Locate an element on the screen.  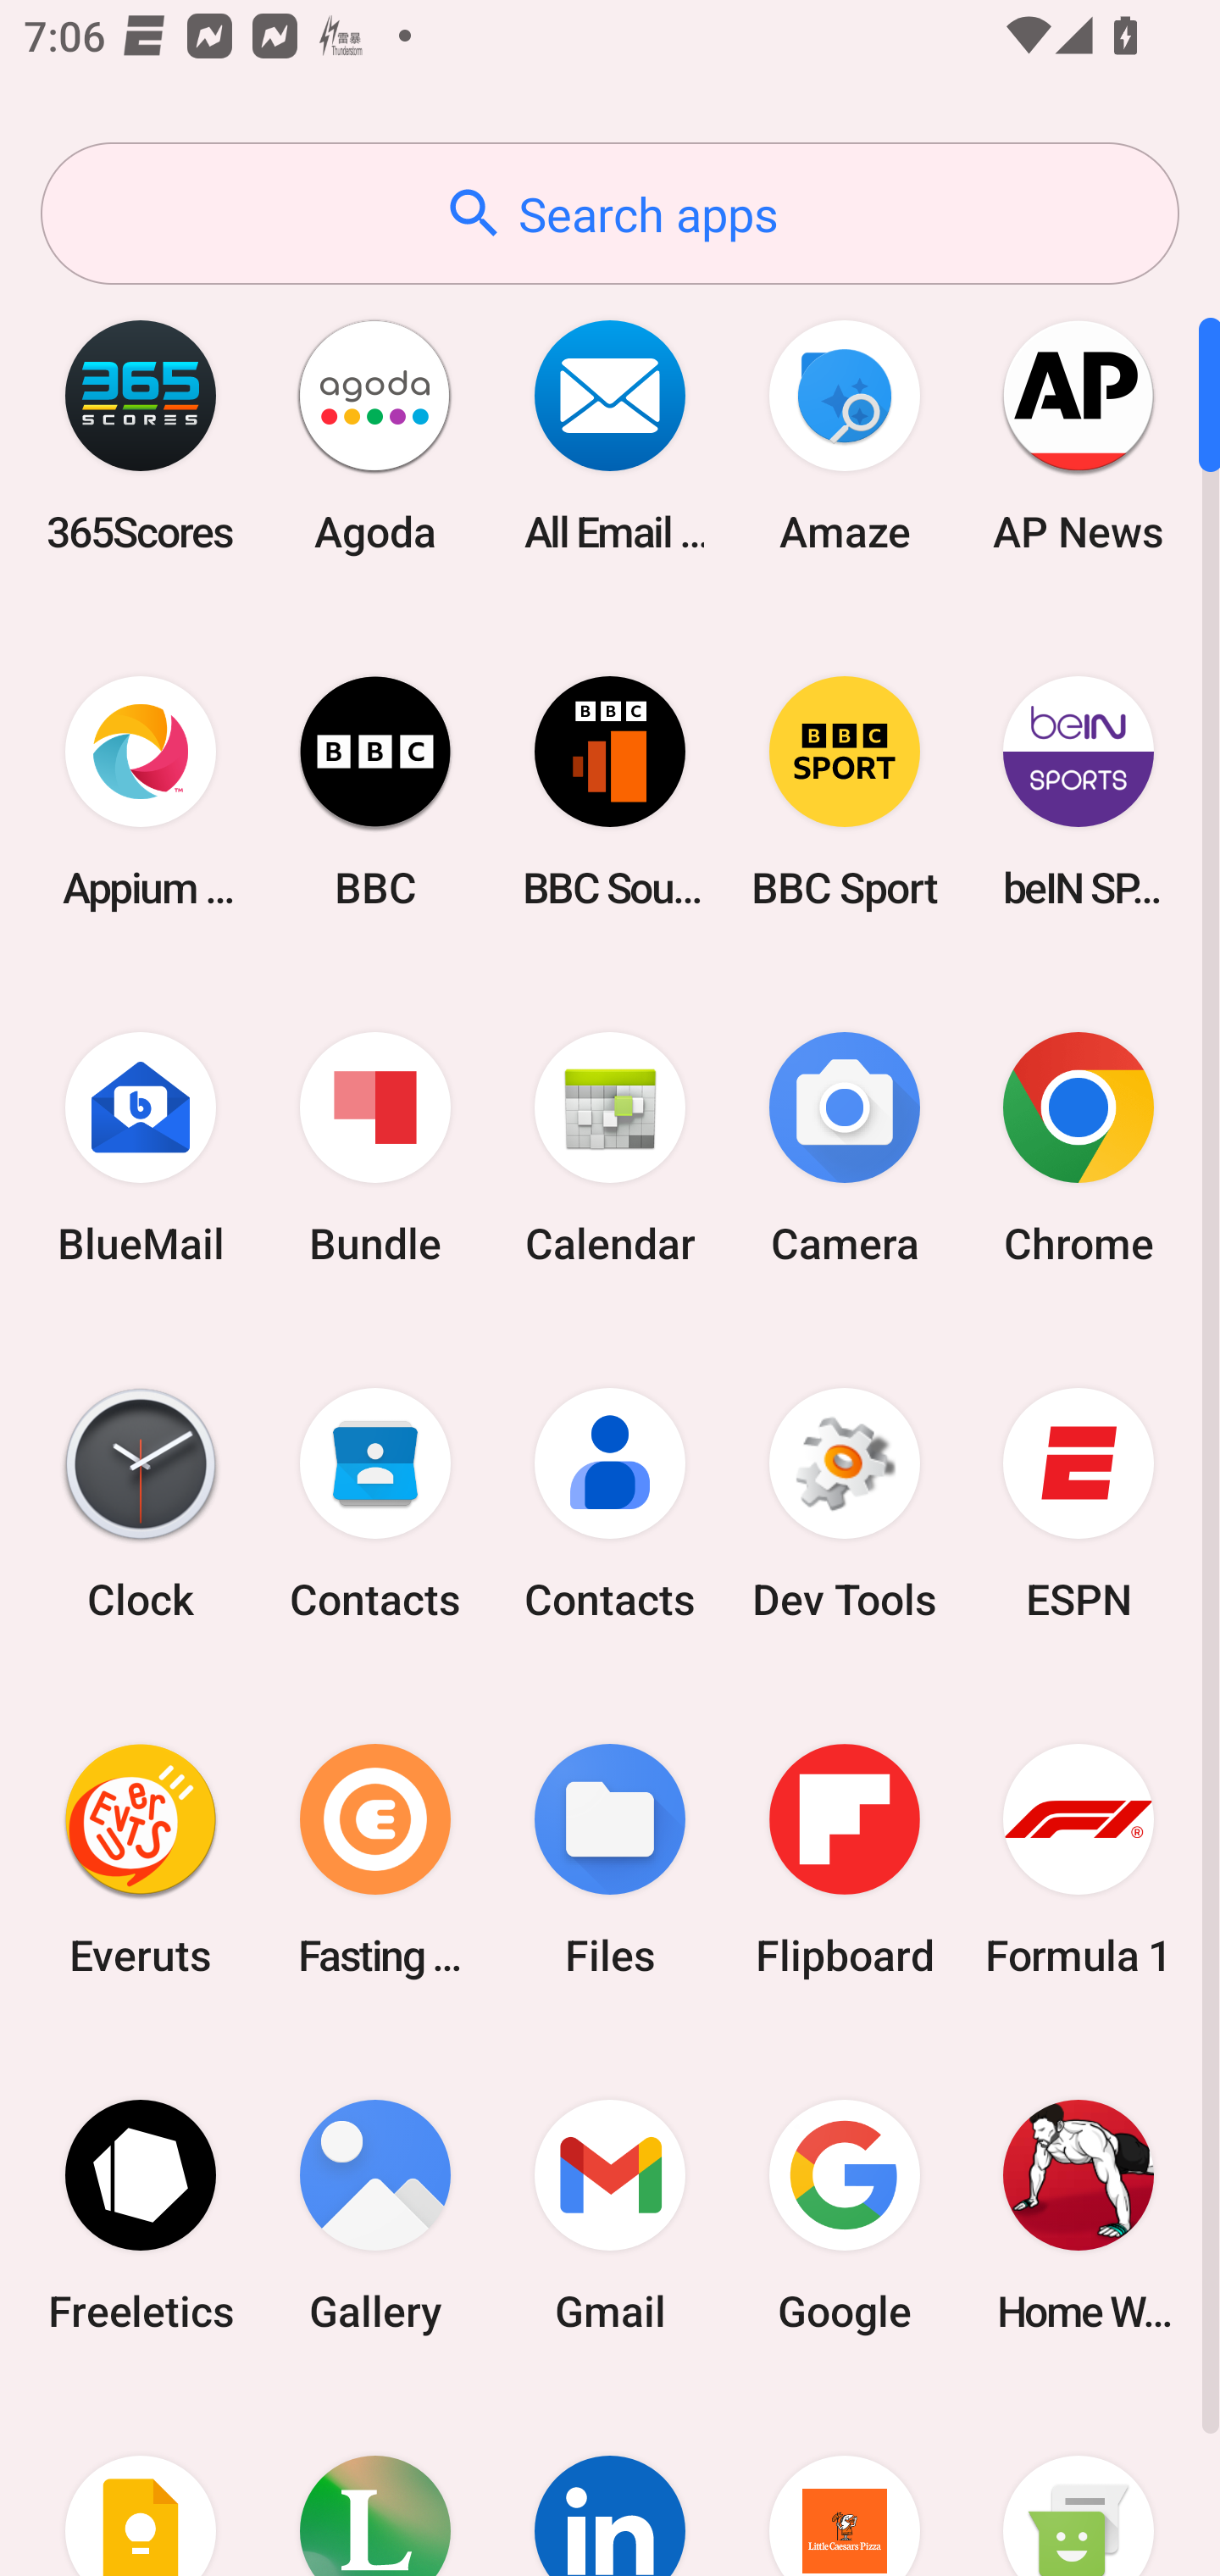
AP News is located at coordinates (1079, 436).